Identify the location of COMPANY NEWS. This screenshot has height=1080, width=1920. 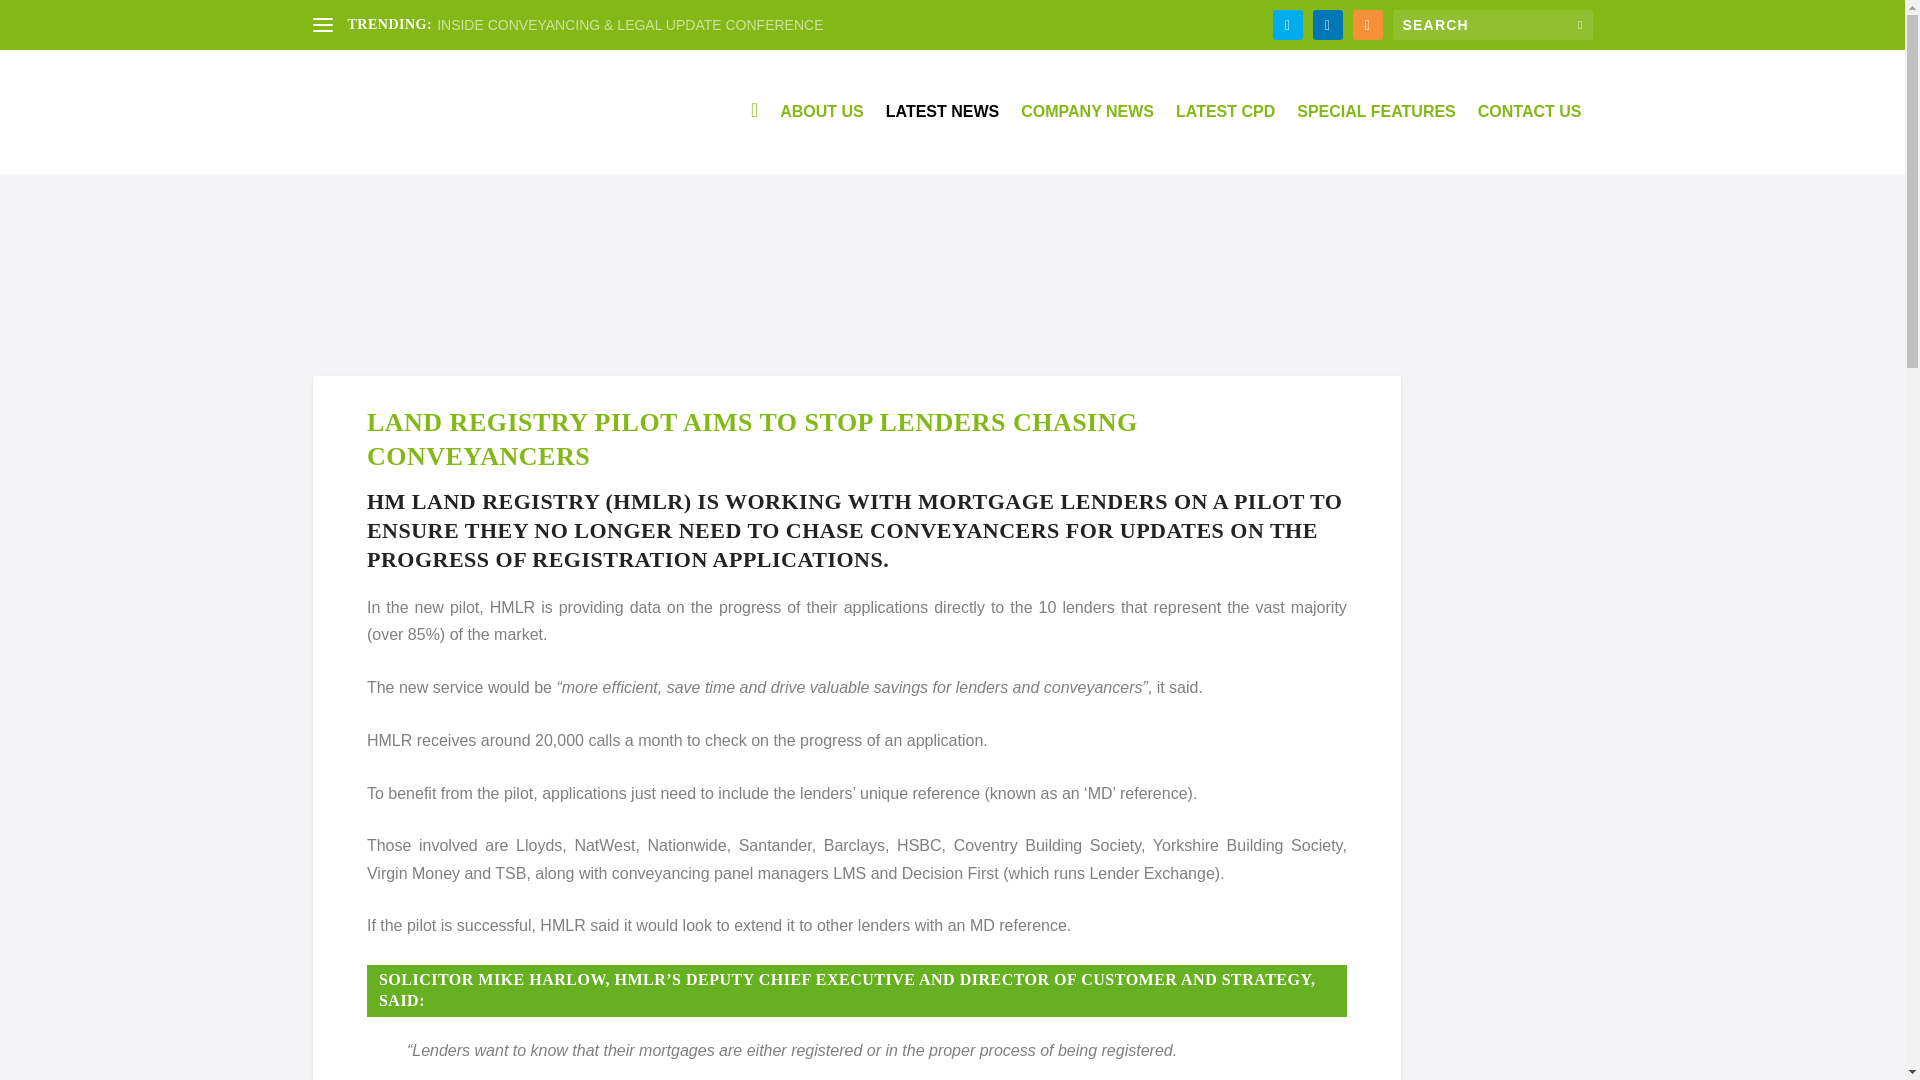
(1087, 138).